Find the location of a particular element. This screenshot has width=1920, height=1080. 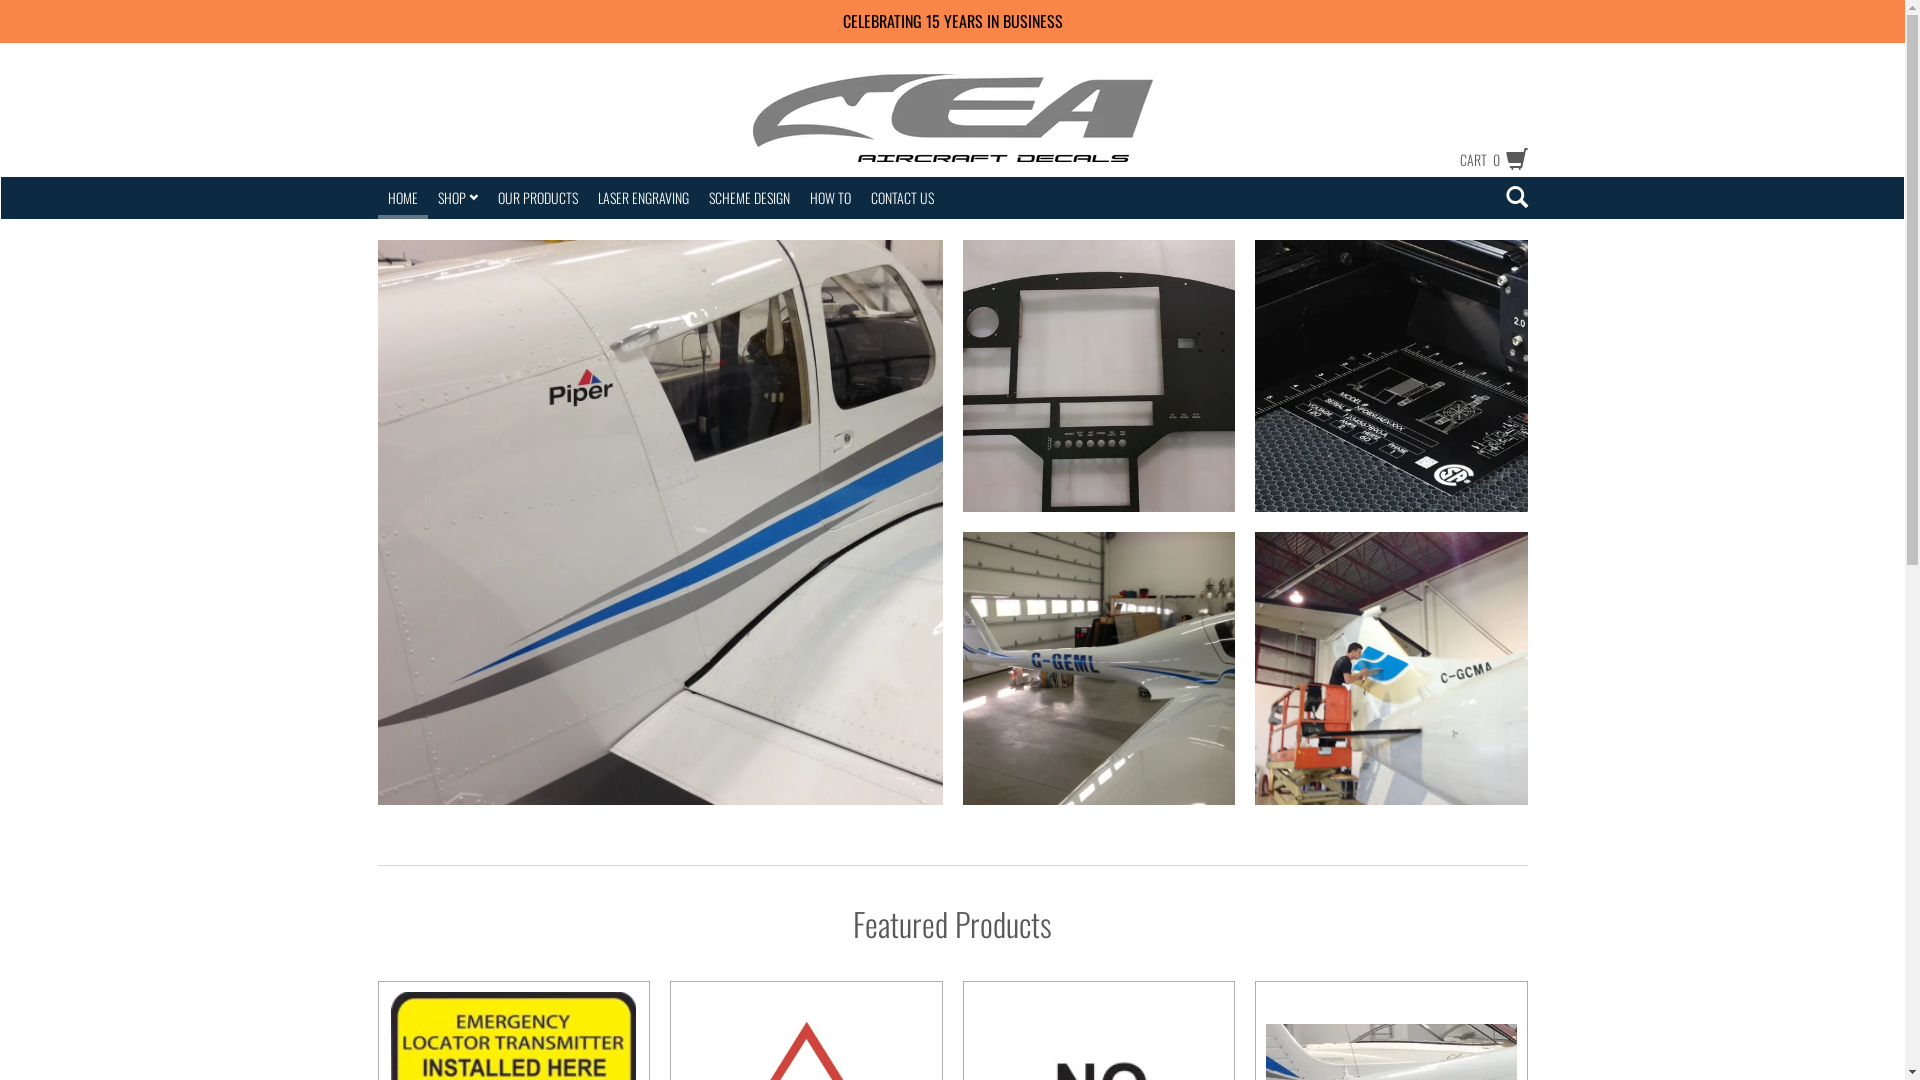

HOW TO is located at coordinates (830, 198).